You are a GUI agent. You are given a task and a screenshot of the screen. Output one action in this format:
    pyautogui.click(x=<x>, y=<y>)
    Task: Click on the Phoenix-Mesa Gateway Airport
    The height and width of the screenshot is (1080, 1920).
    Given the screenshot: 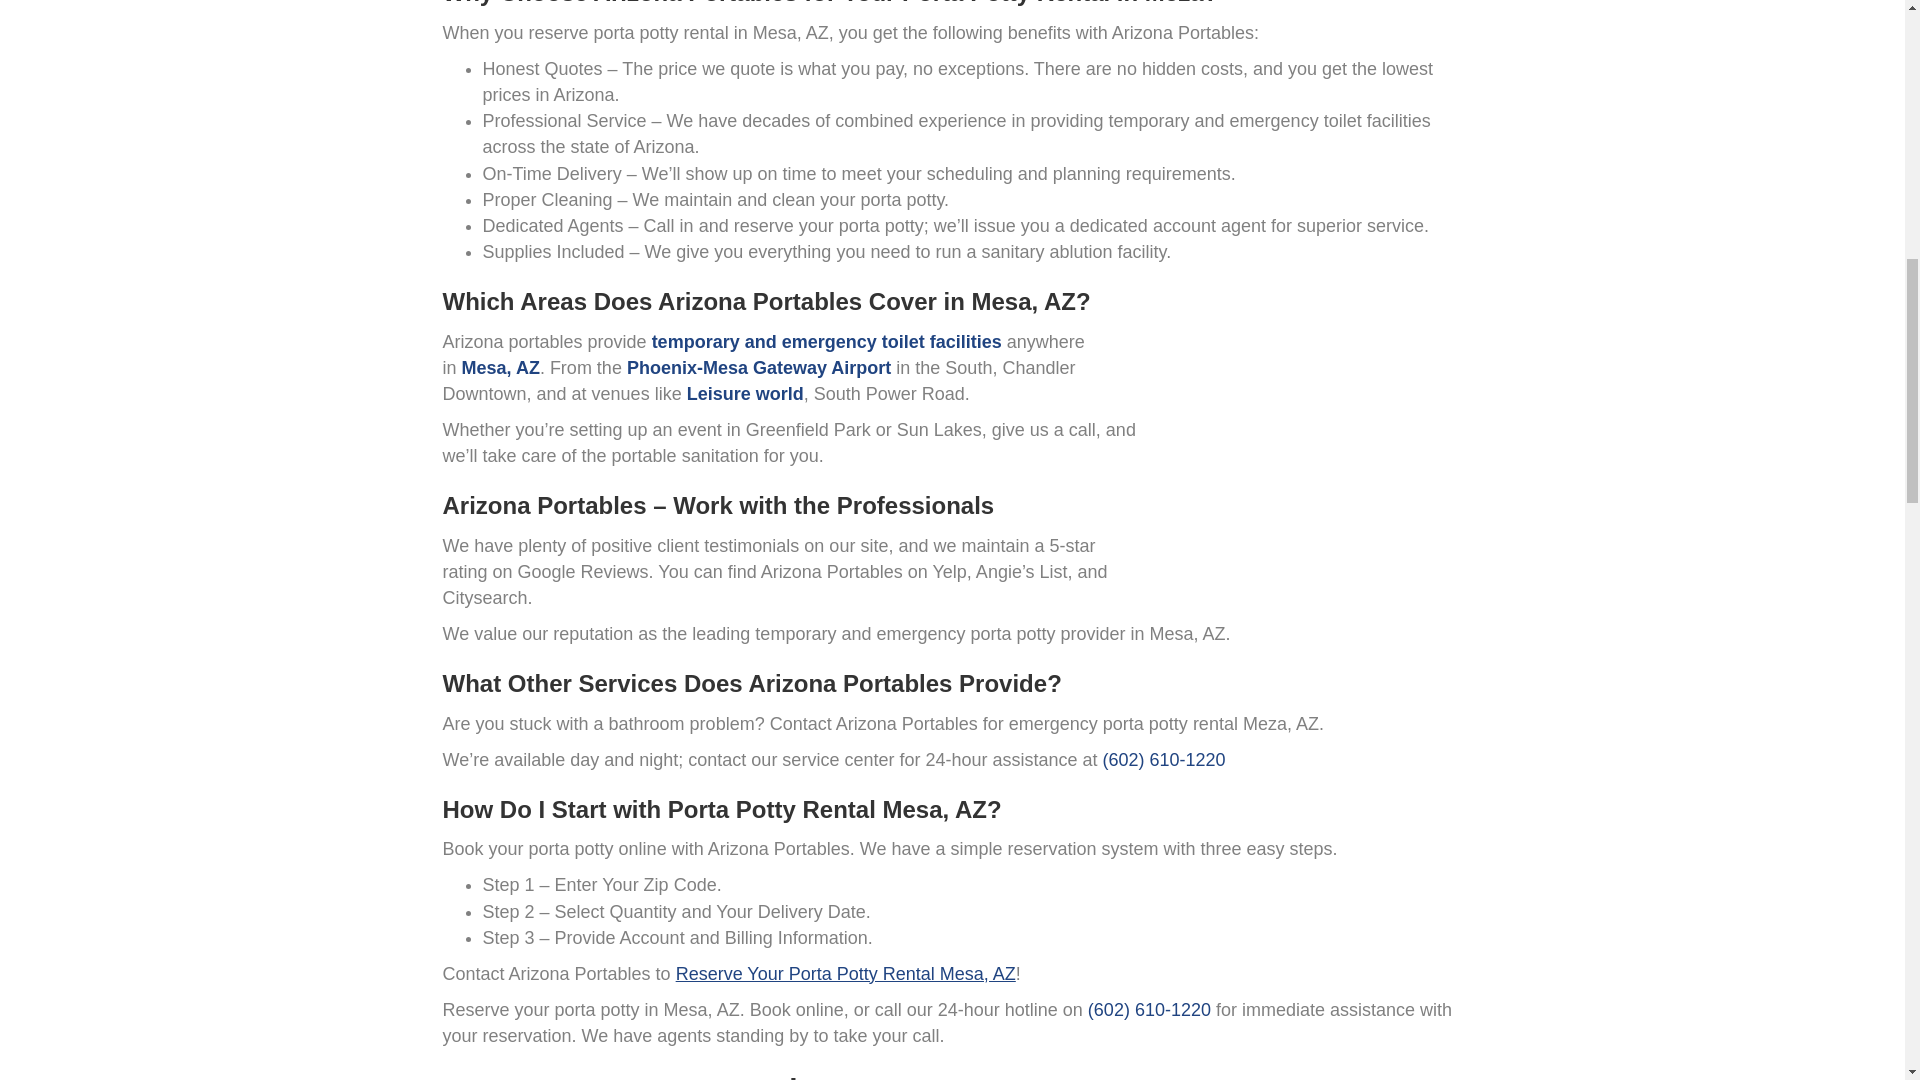 What is the action you would take?
    pyautogui.click(x=758, y=368)
    